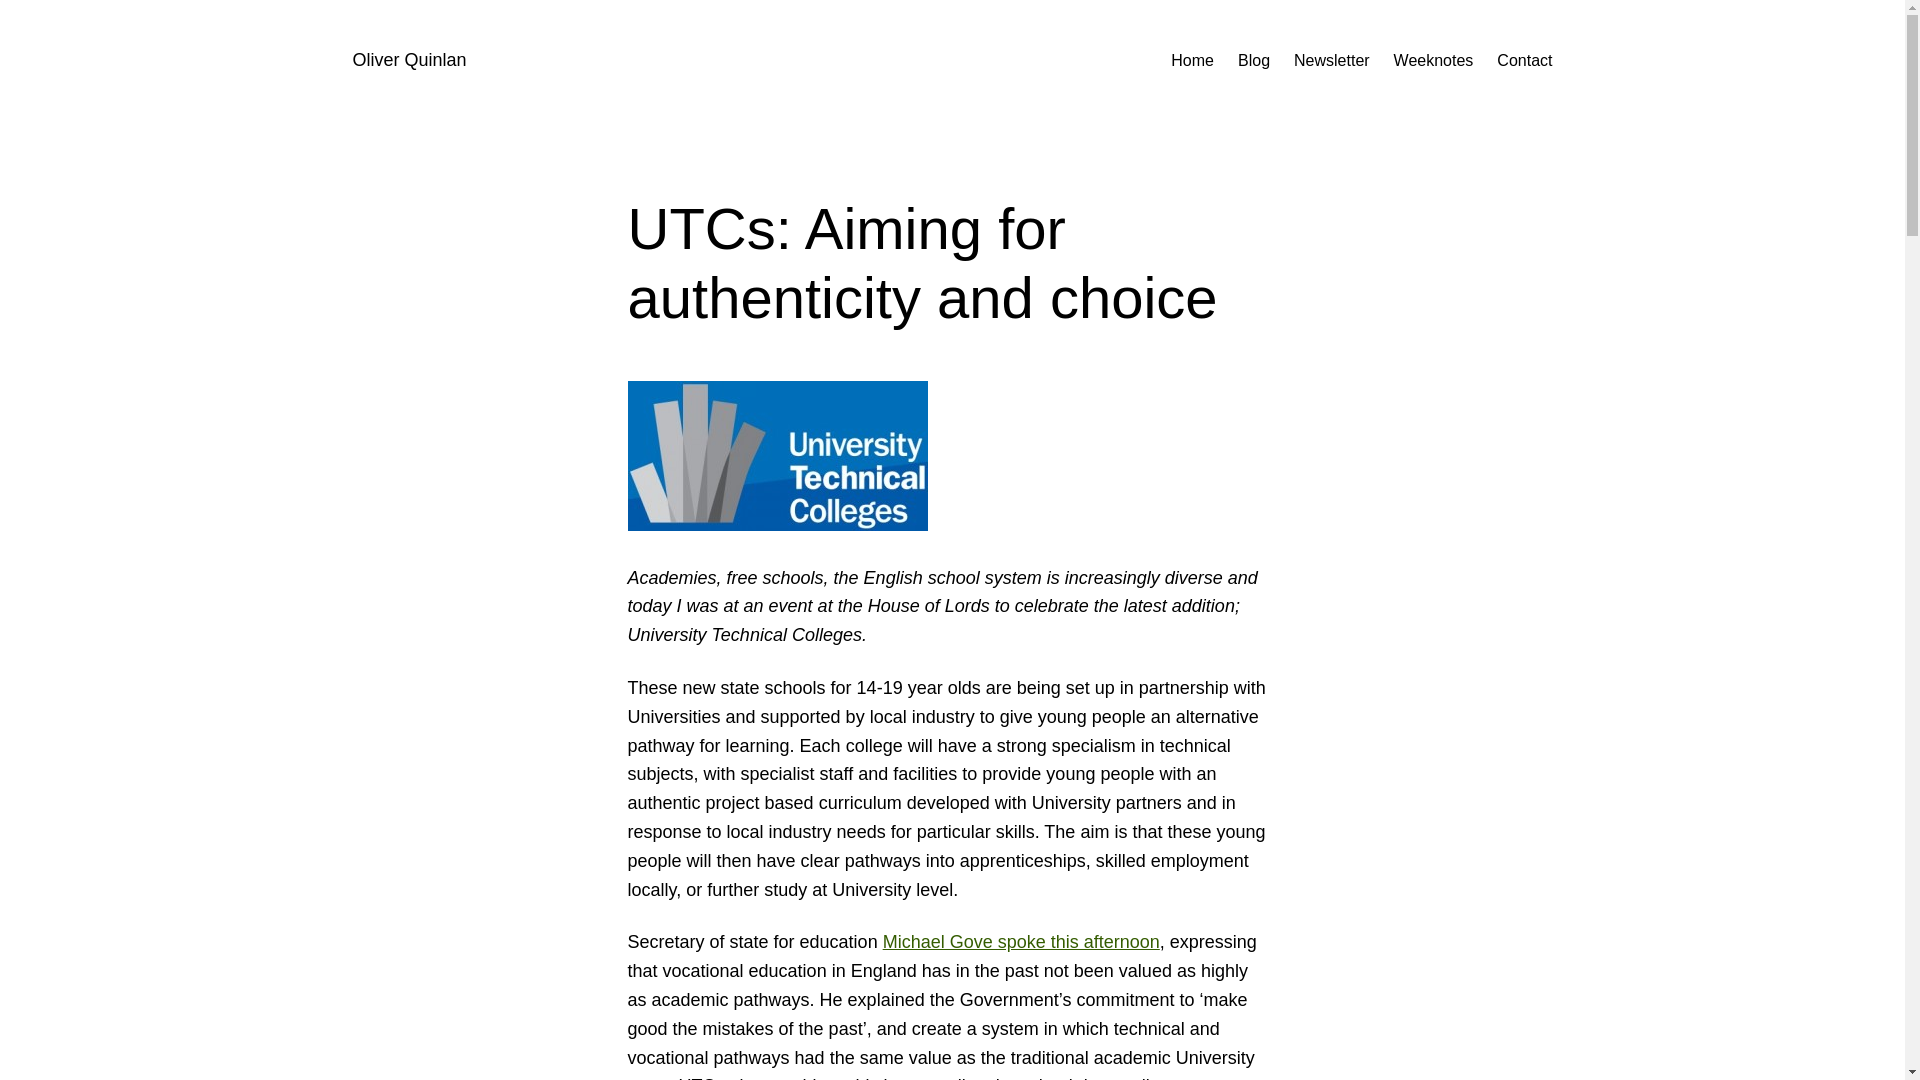 The width and height of the screenshot is (1920, 1080). I want to click on Contact, so click(1524, 60).